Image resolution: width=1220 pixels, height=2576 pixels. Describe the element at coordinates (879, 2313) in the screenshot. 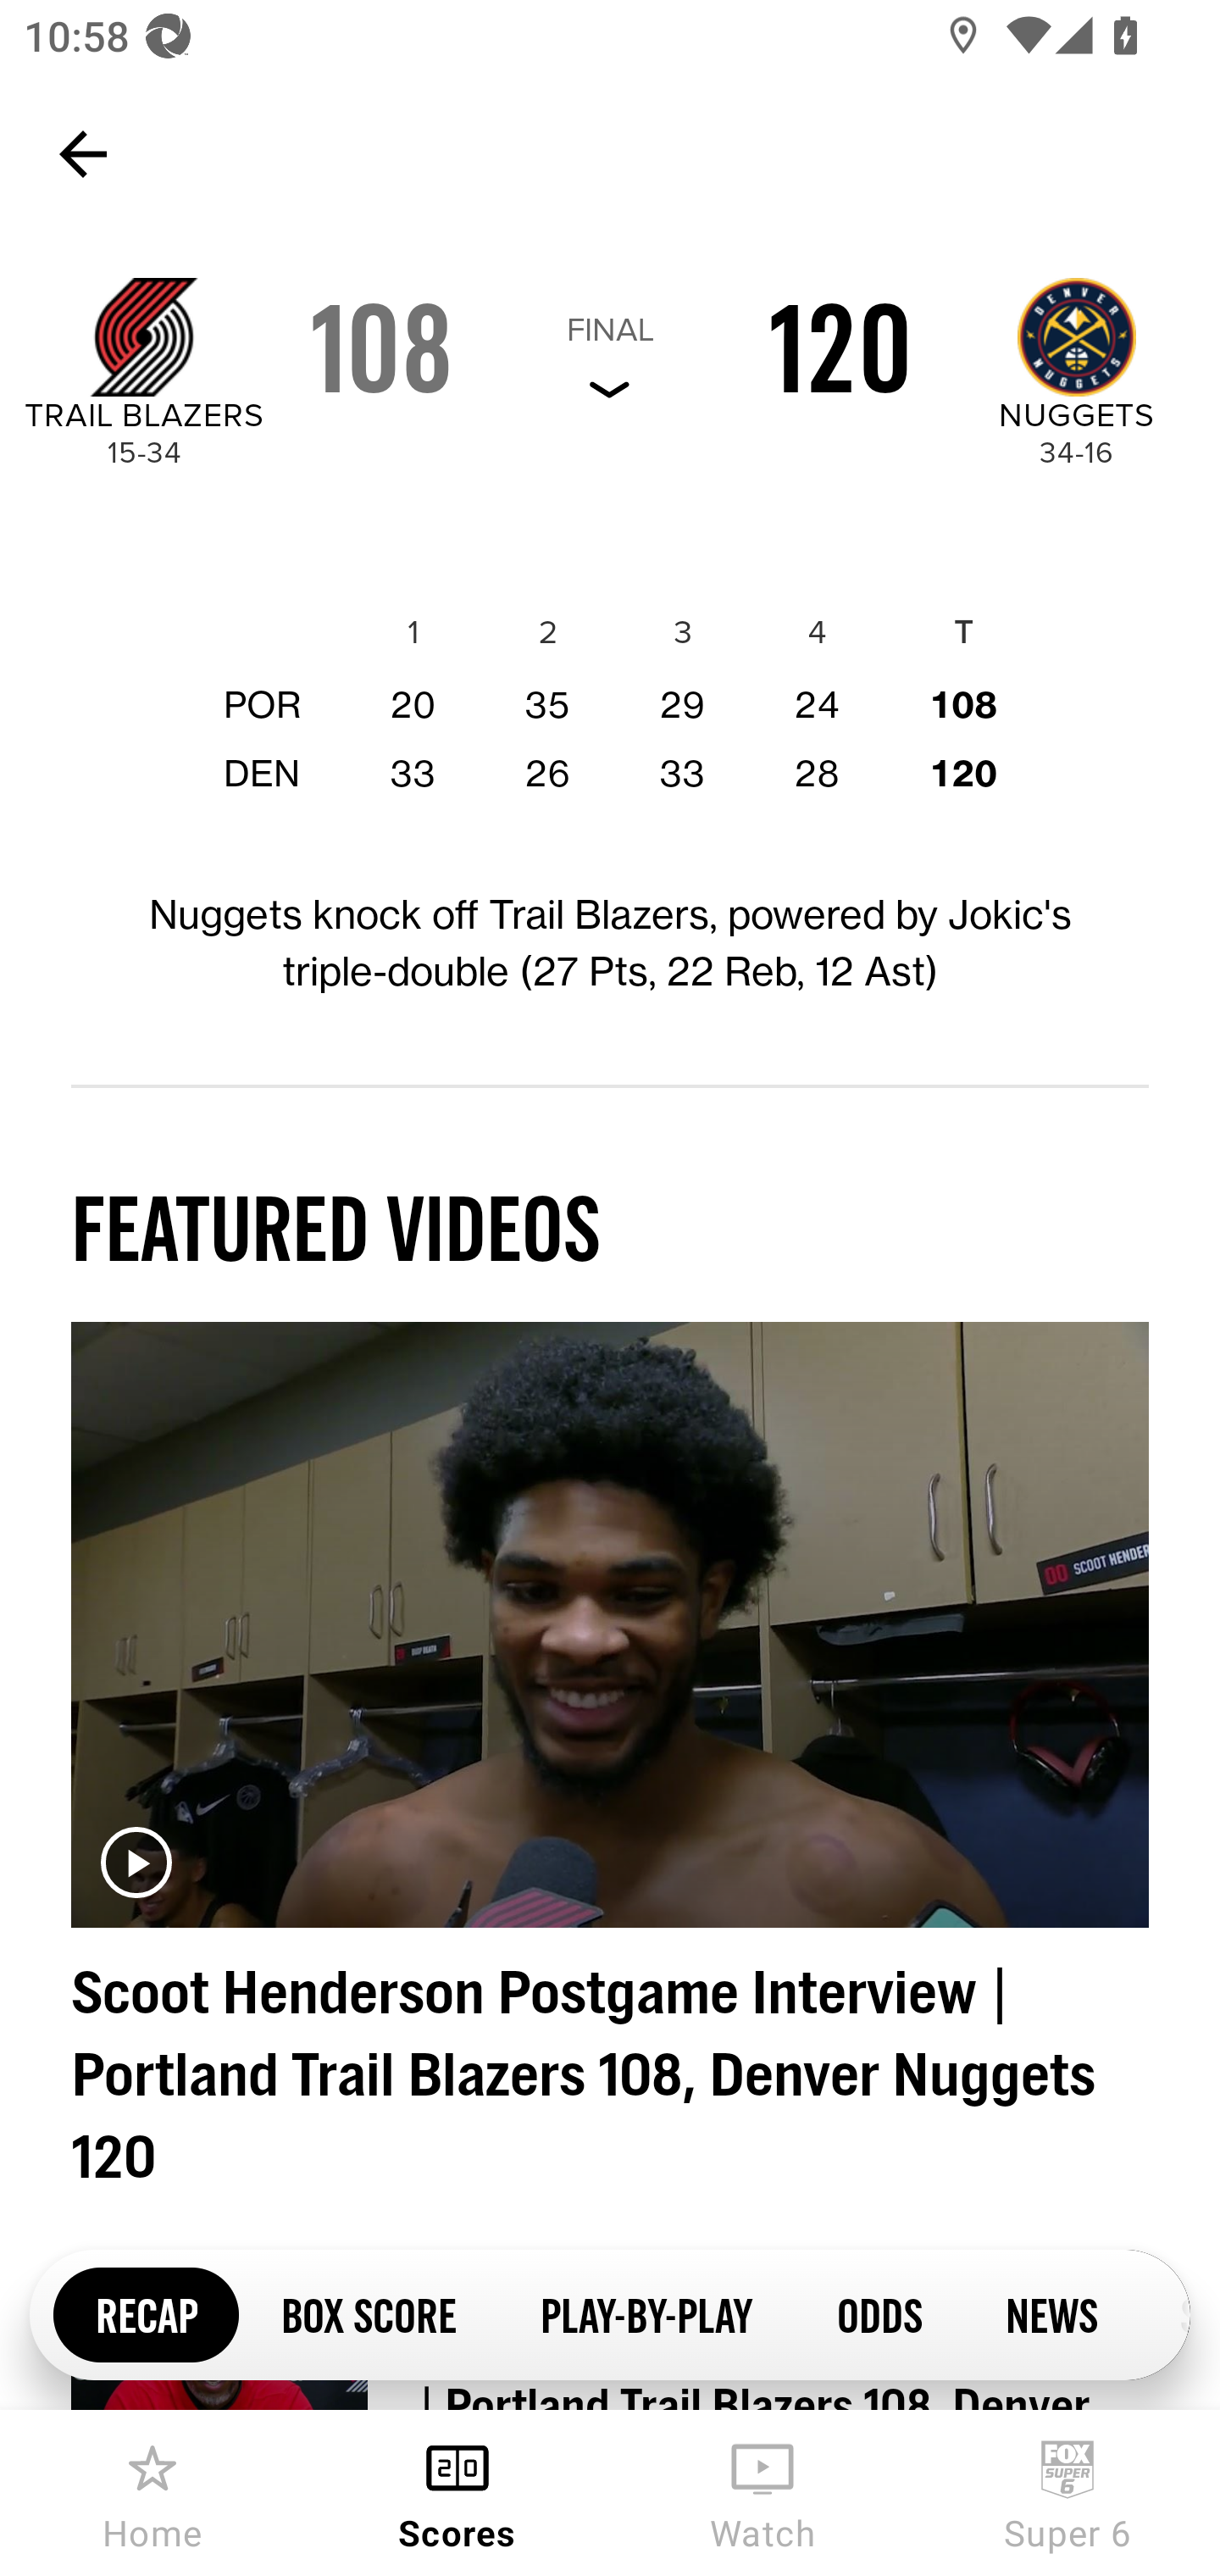

I see `ODDS` at that location.